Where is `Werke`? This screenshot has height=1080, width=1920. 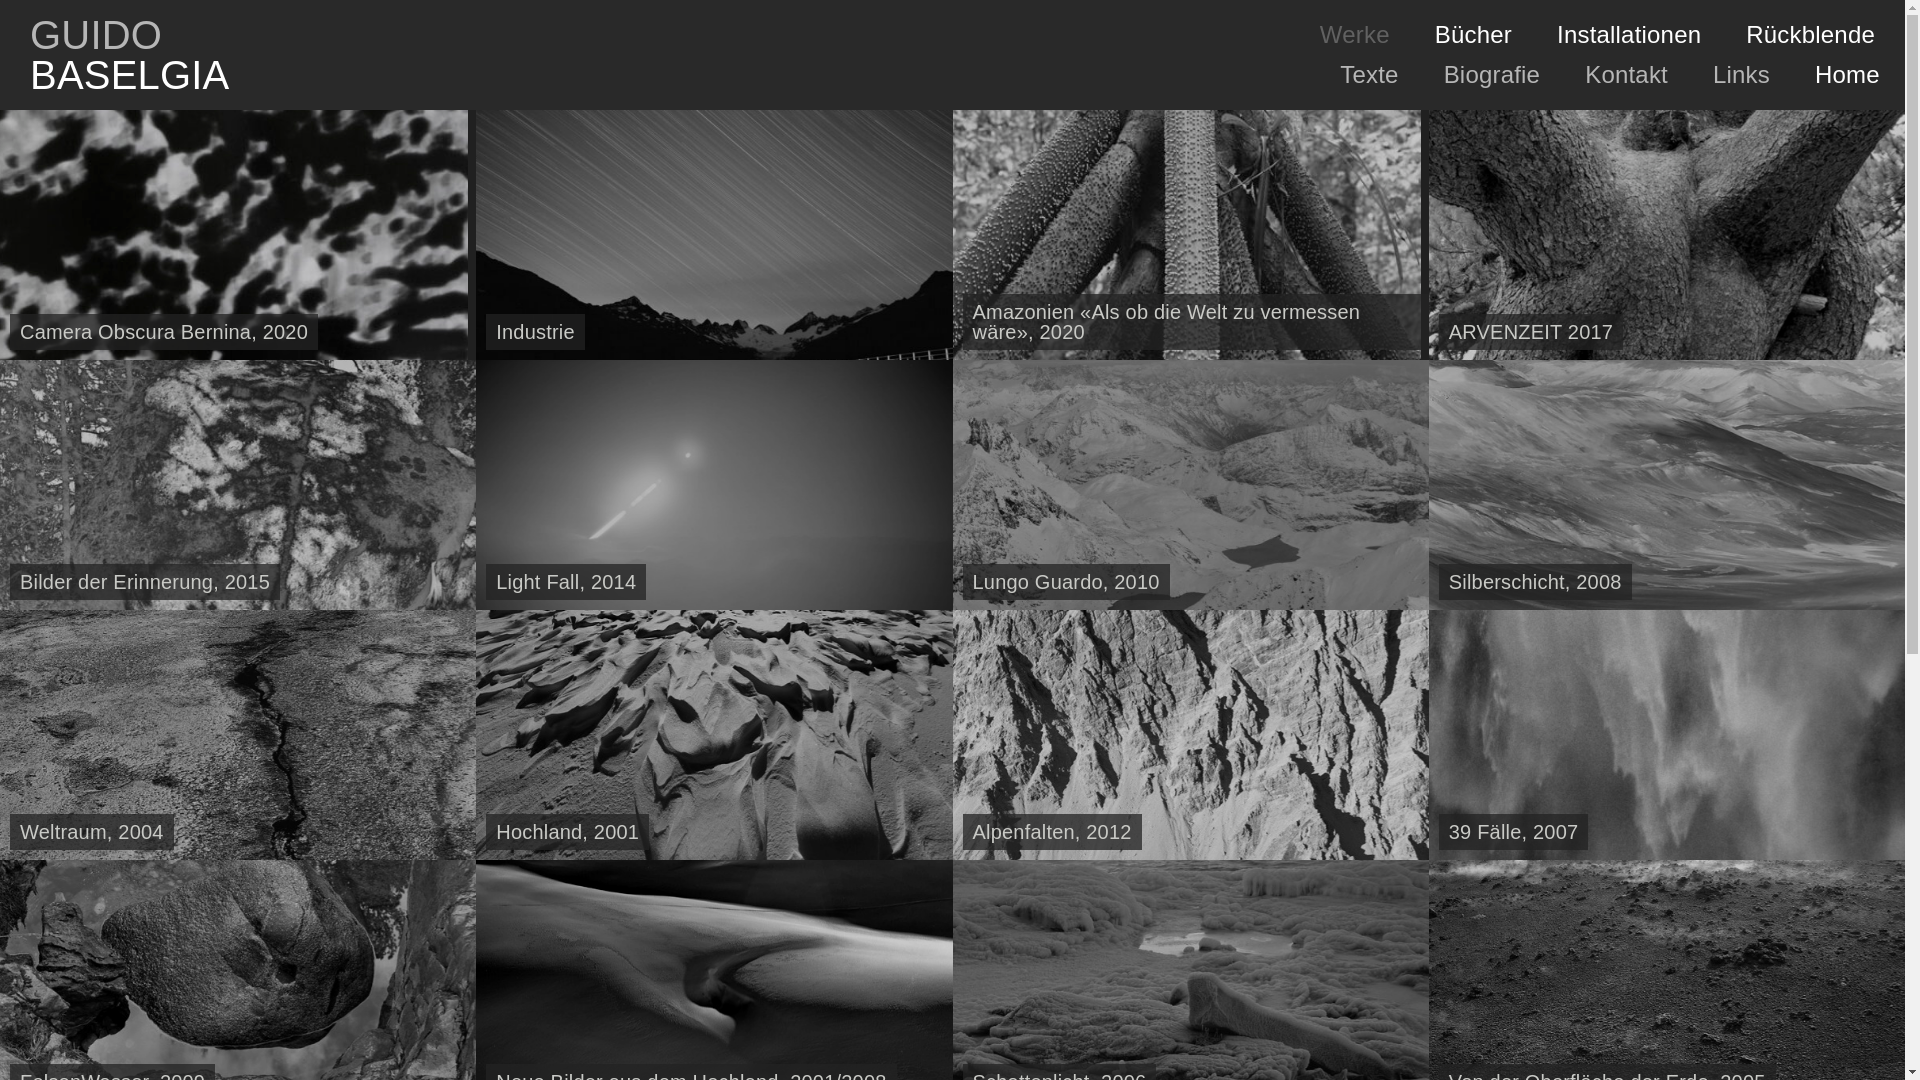
Werke is located at coordinates (1355, 35).